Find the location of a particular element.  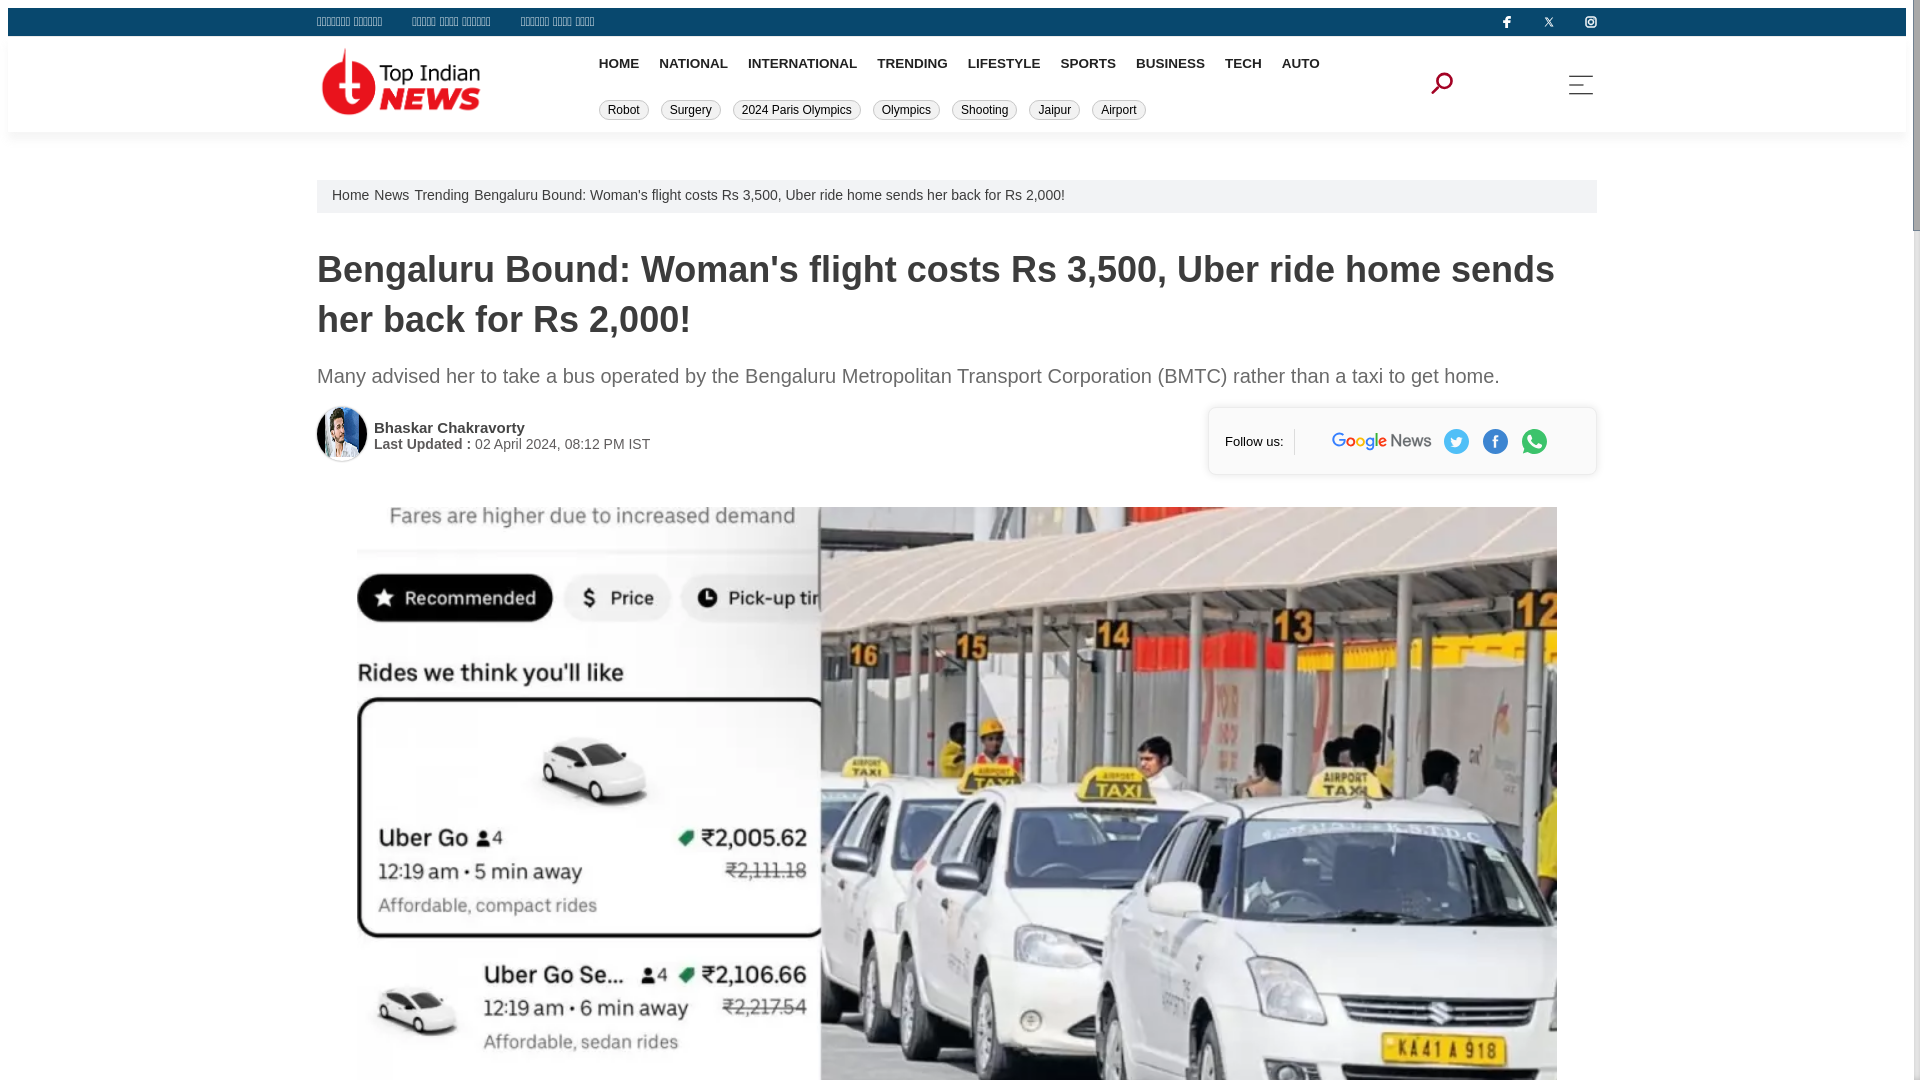

2024 Paris Olympics is located at coordinates (796, 110).